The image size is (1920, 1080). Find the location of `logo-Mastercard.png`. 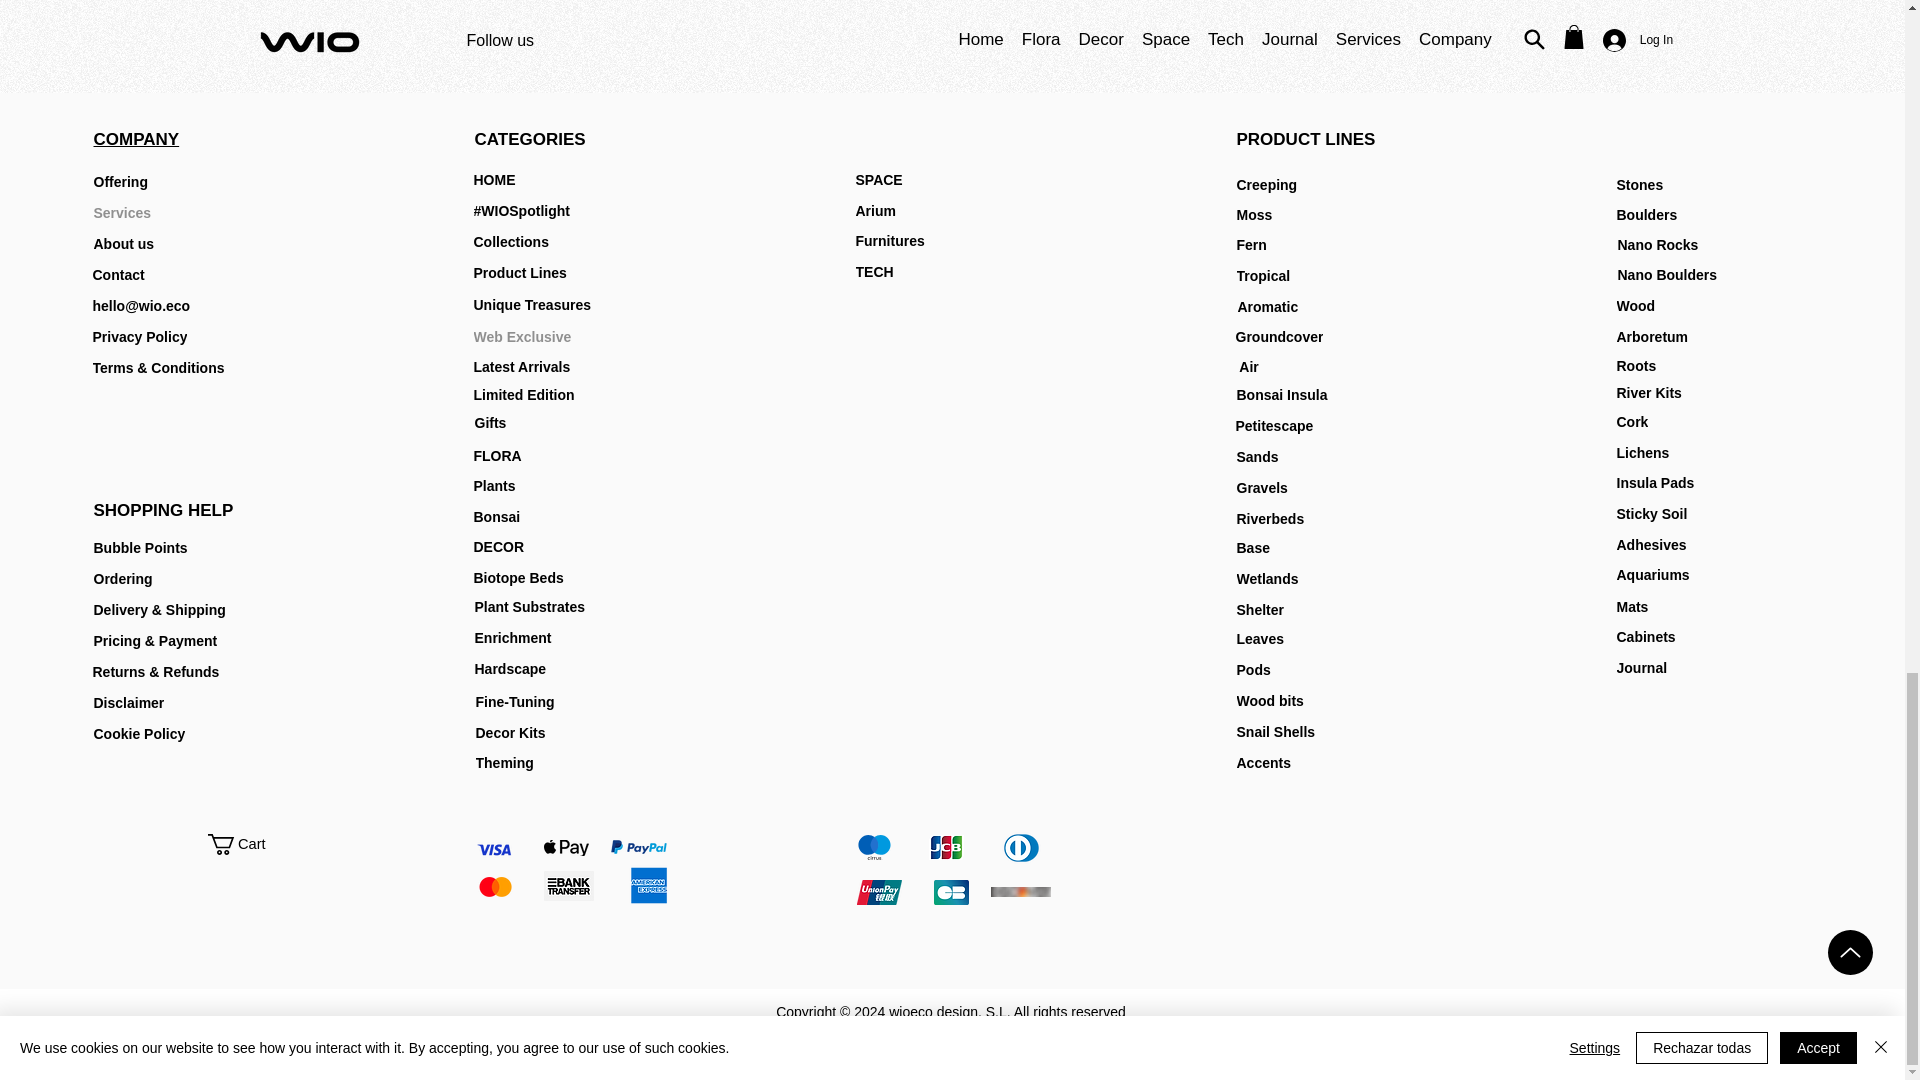

logo-Mastercard.png is located at coordinates (495, 886).